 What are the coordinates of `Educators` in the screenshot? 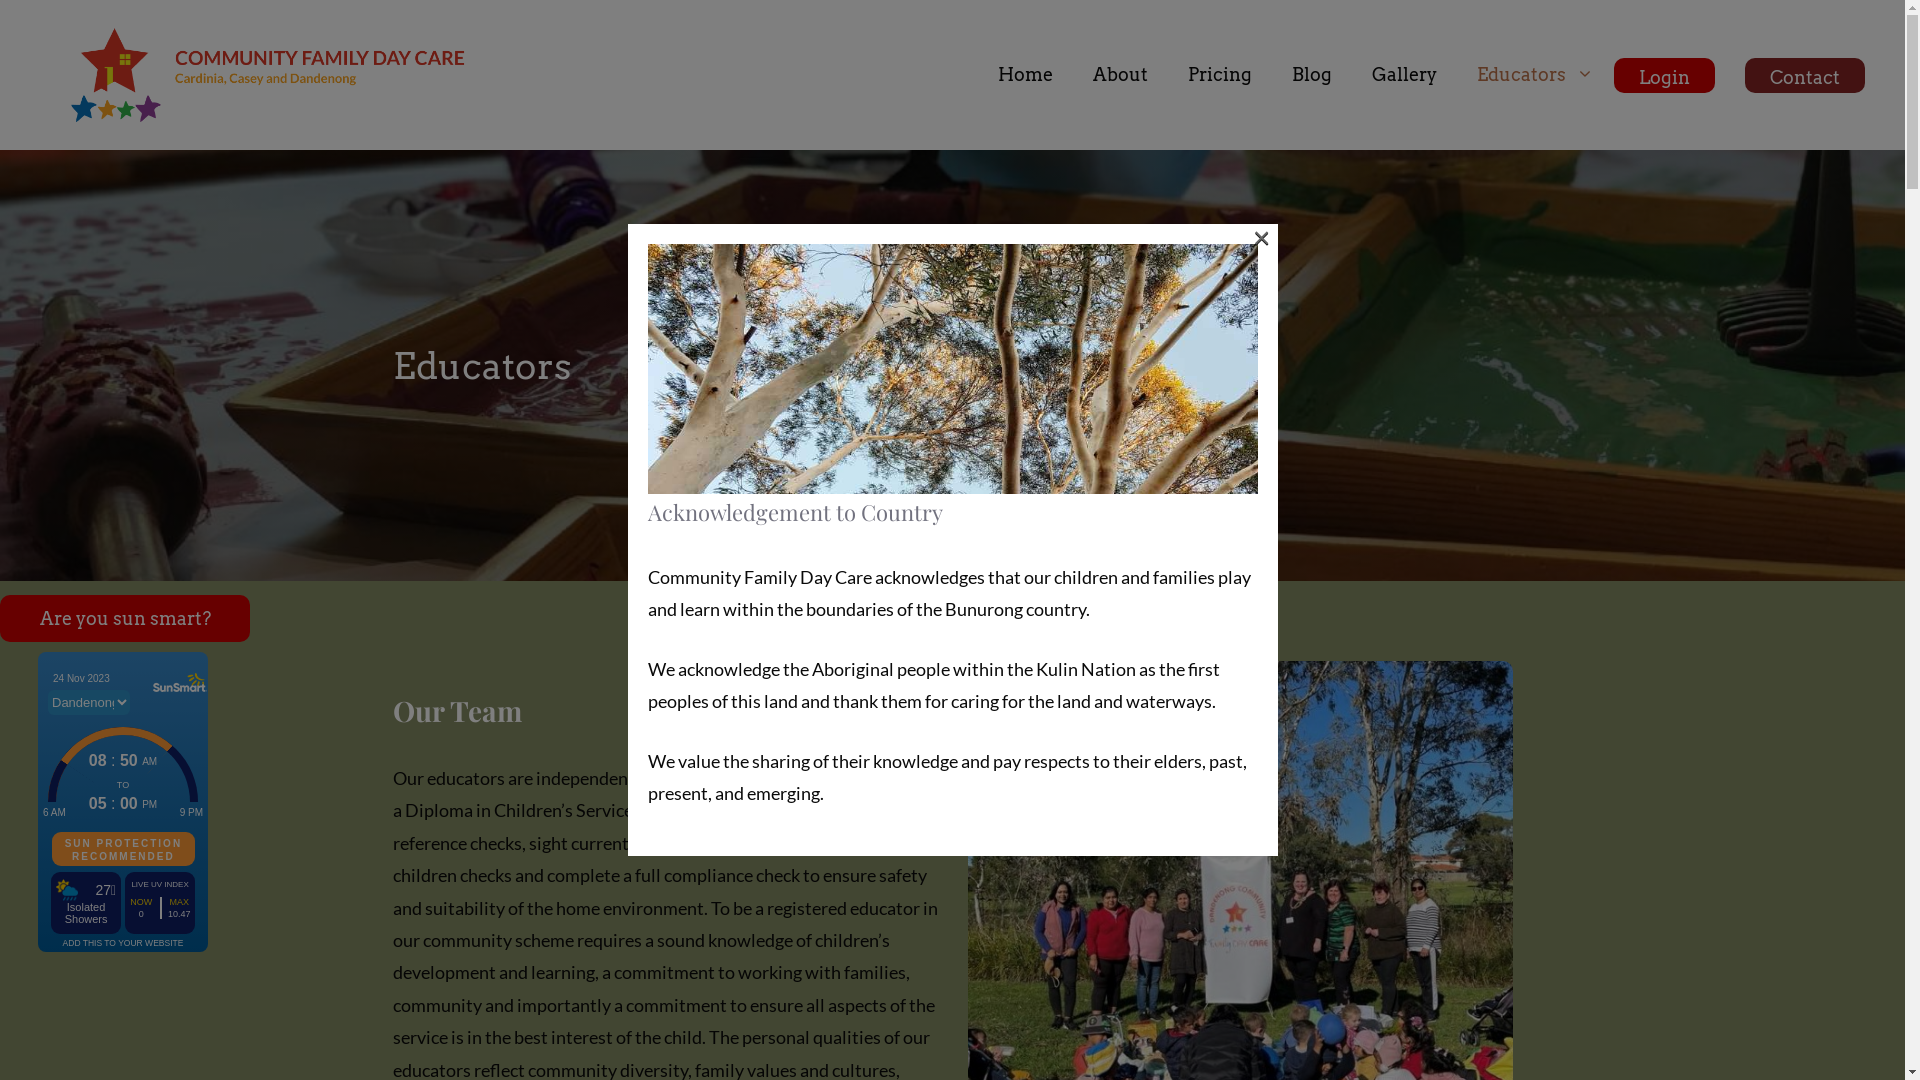 It's located at (1536, 75).